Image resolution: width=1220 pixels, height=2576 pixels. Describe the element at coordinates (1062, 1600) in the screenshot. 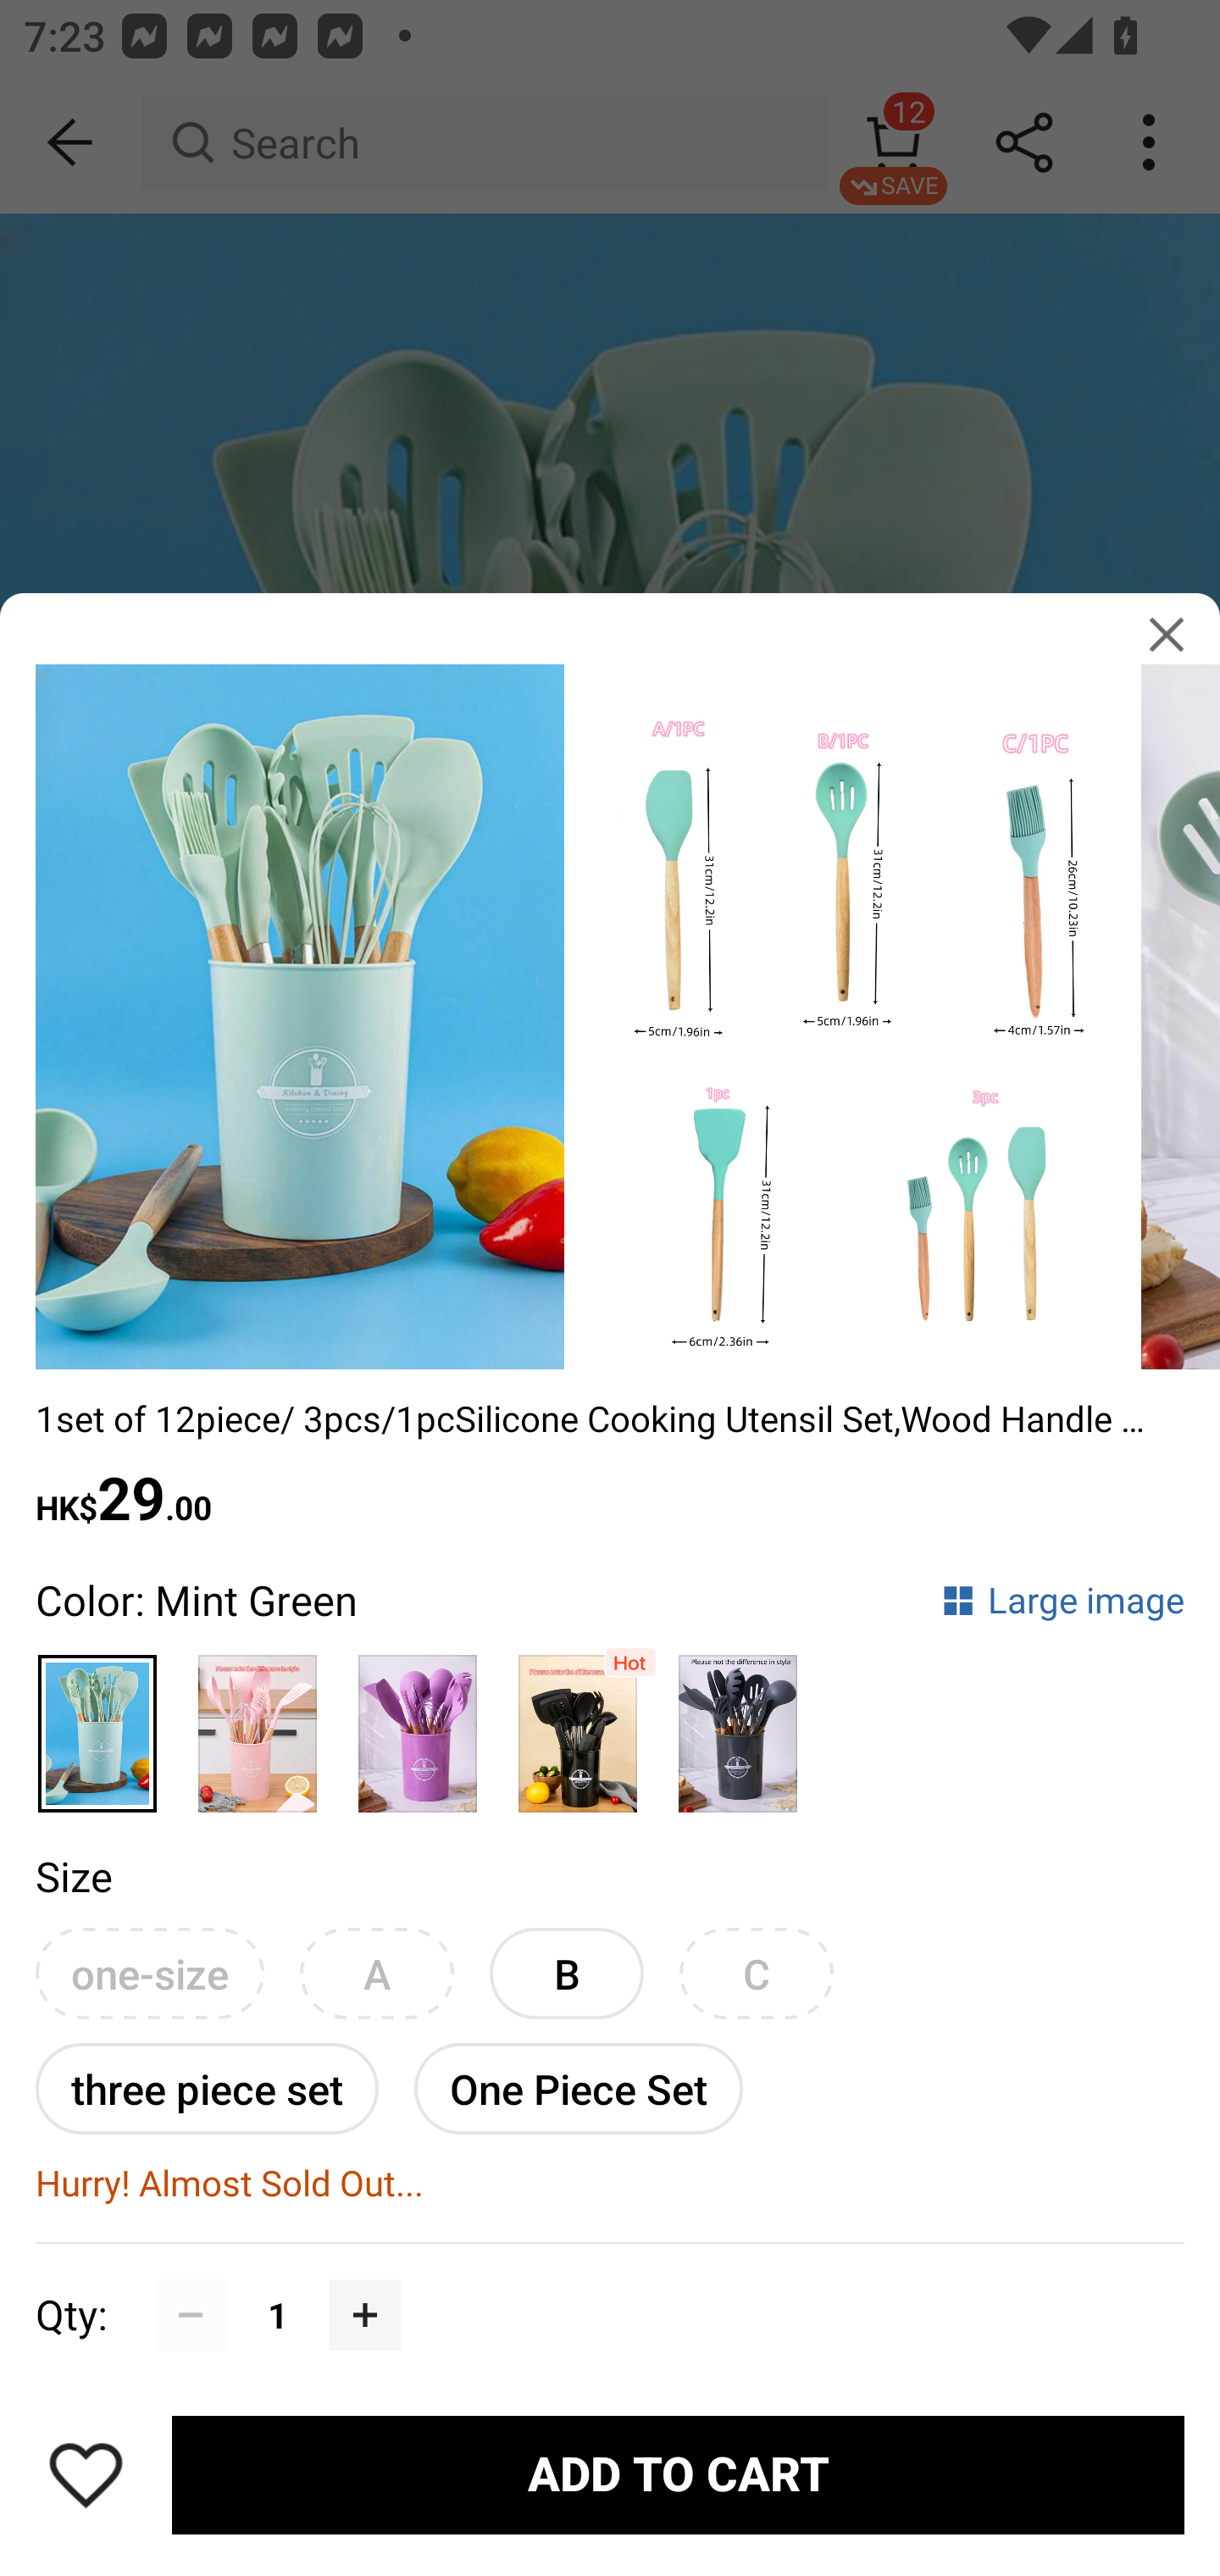

I see `Large image` at that location.